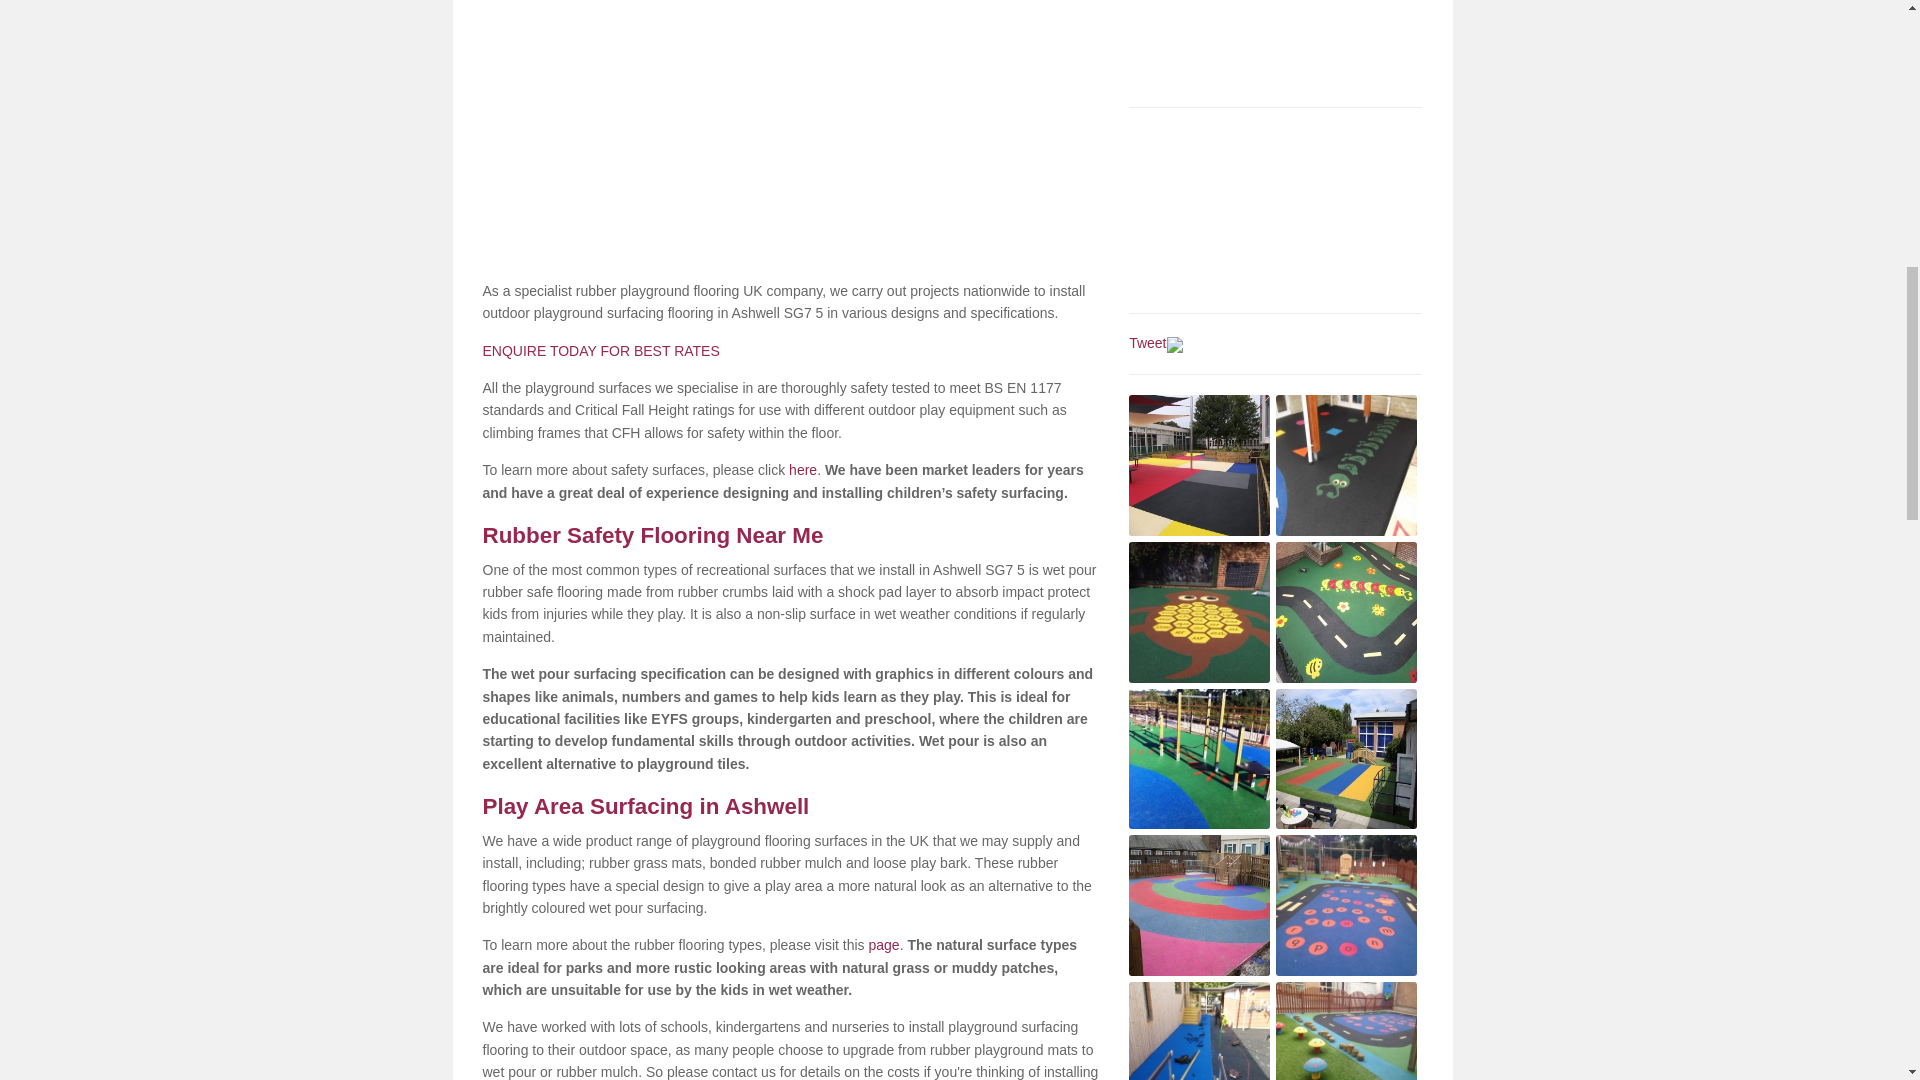  I want to click on Playground Surface Flooring in Ashwell 4, so click(1346, 612).